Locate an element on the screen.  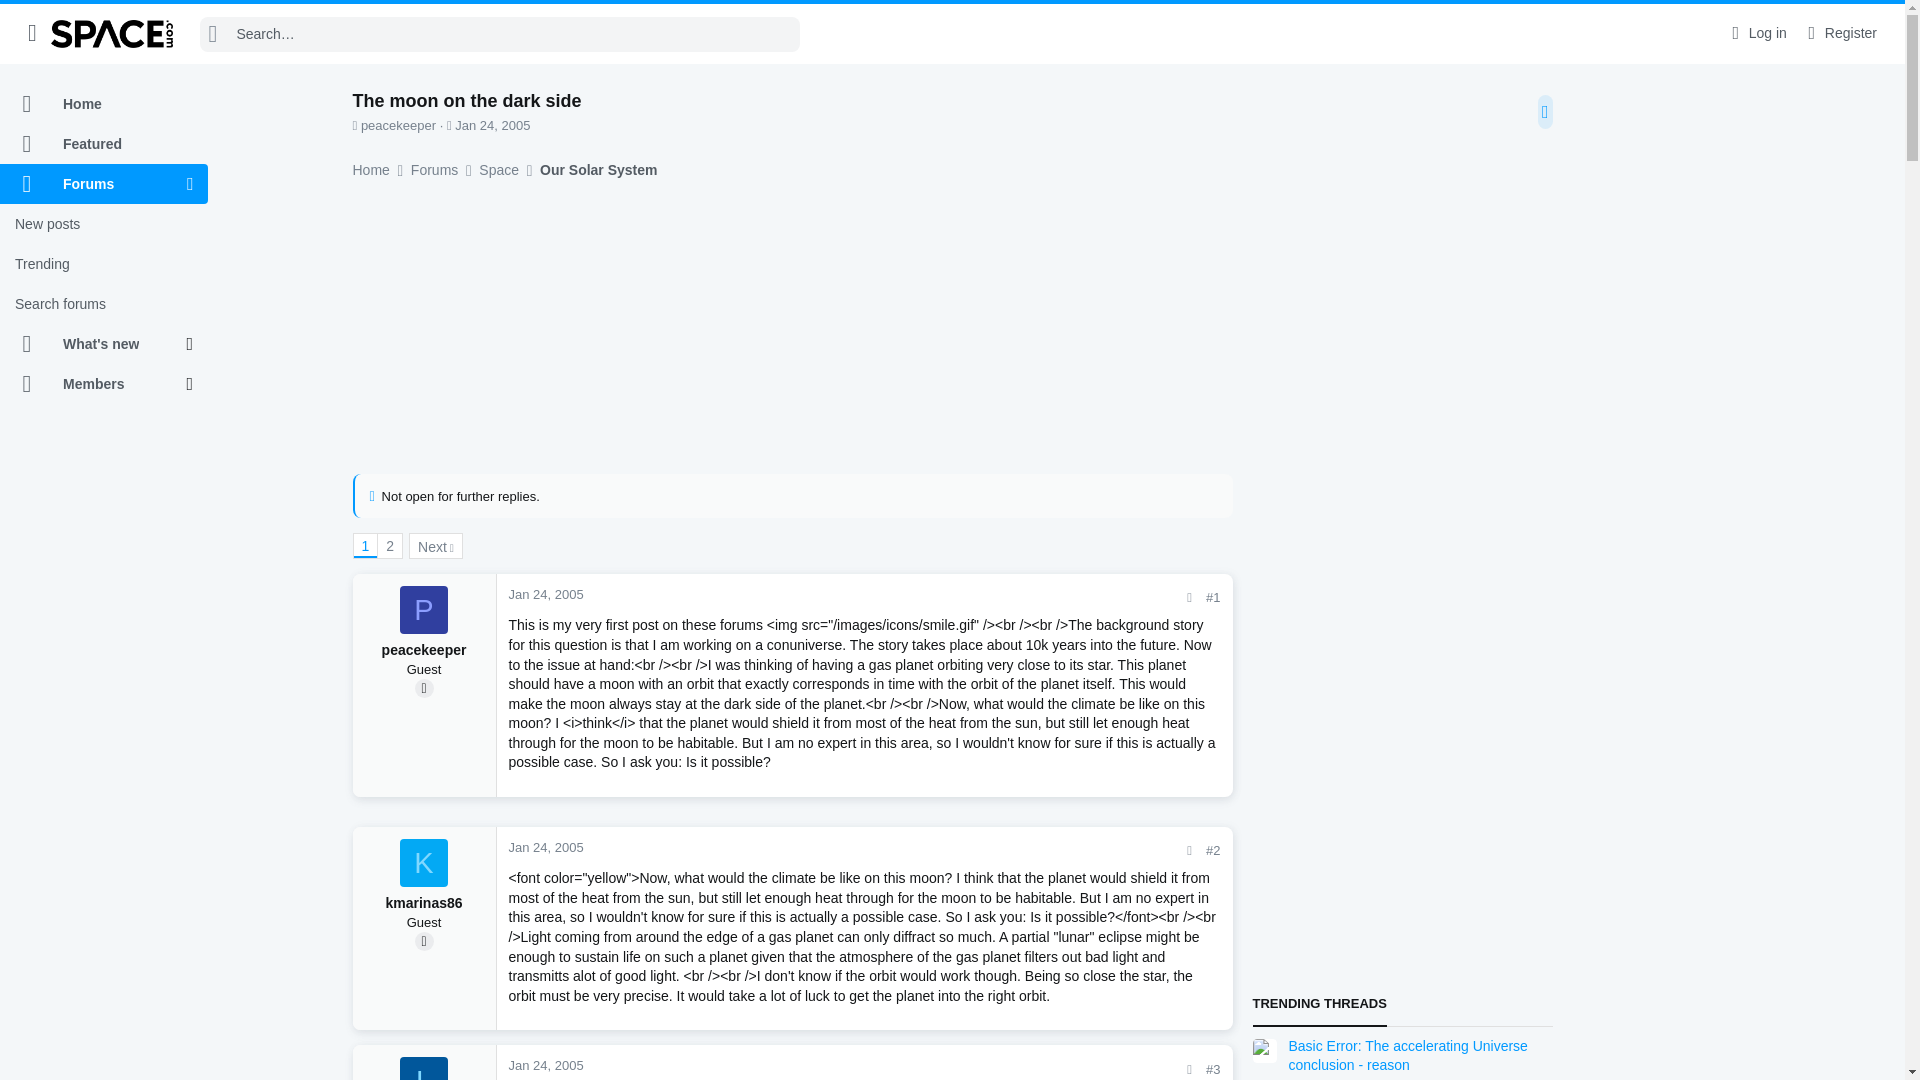
Search forums is located at coordinates (104, 304).